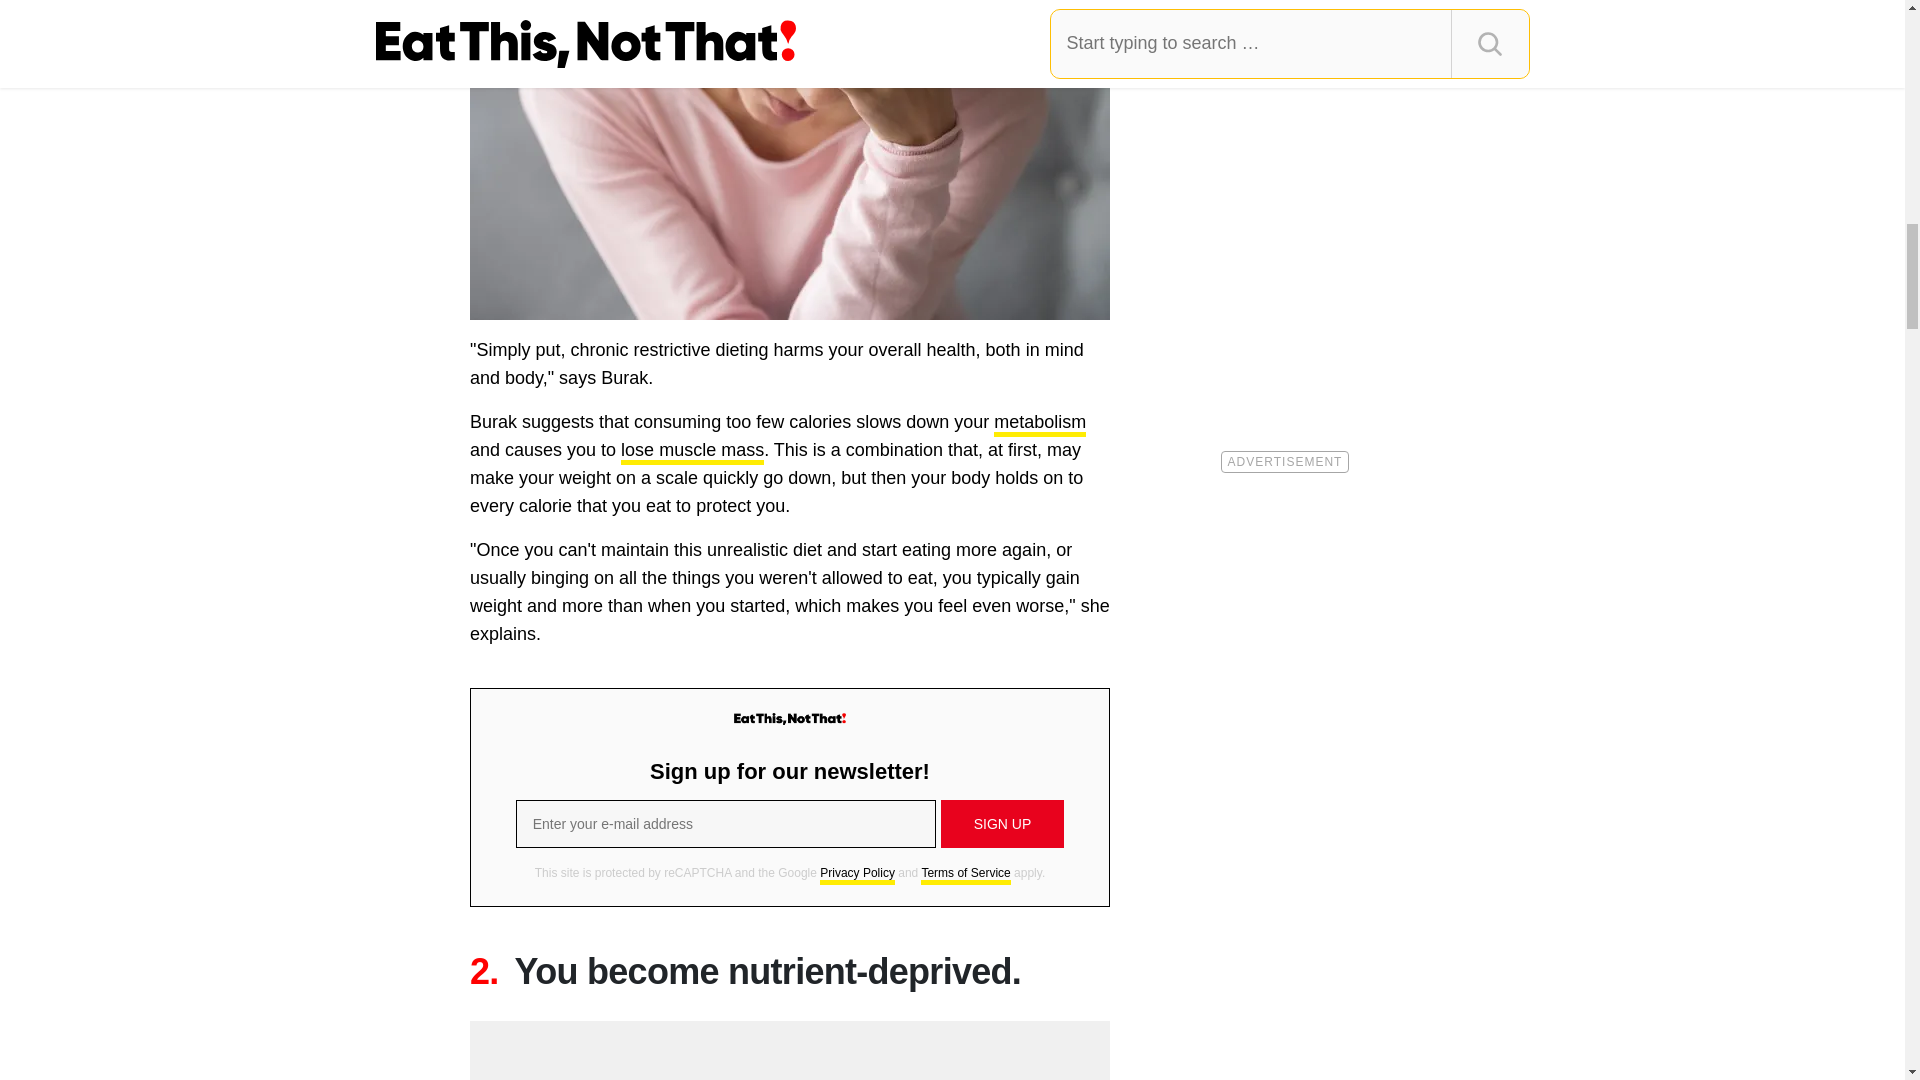 The height and width of the screenshot is (1080, 1920). Describe the element at coordinates (790, 718) in the screenshot. I see `Eat This Not That` at that location.